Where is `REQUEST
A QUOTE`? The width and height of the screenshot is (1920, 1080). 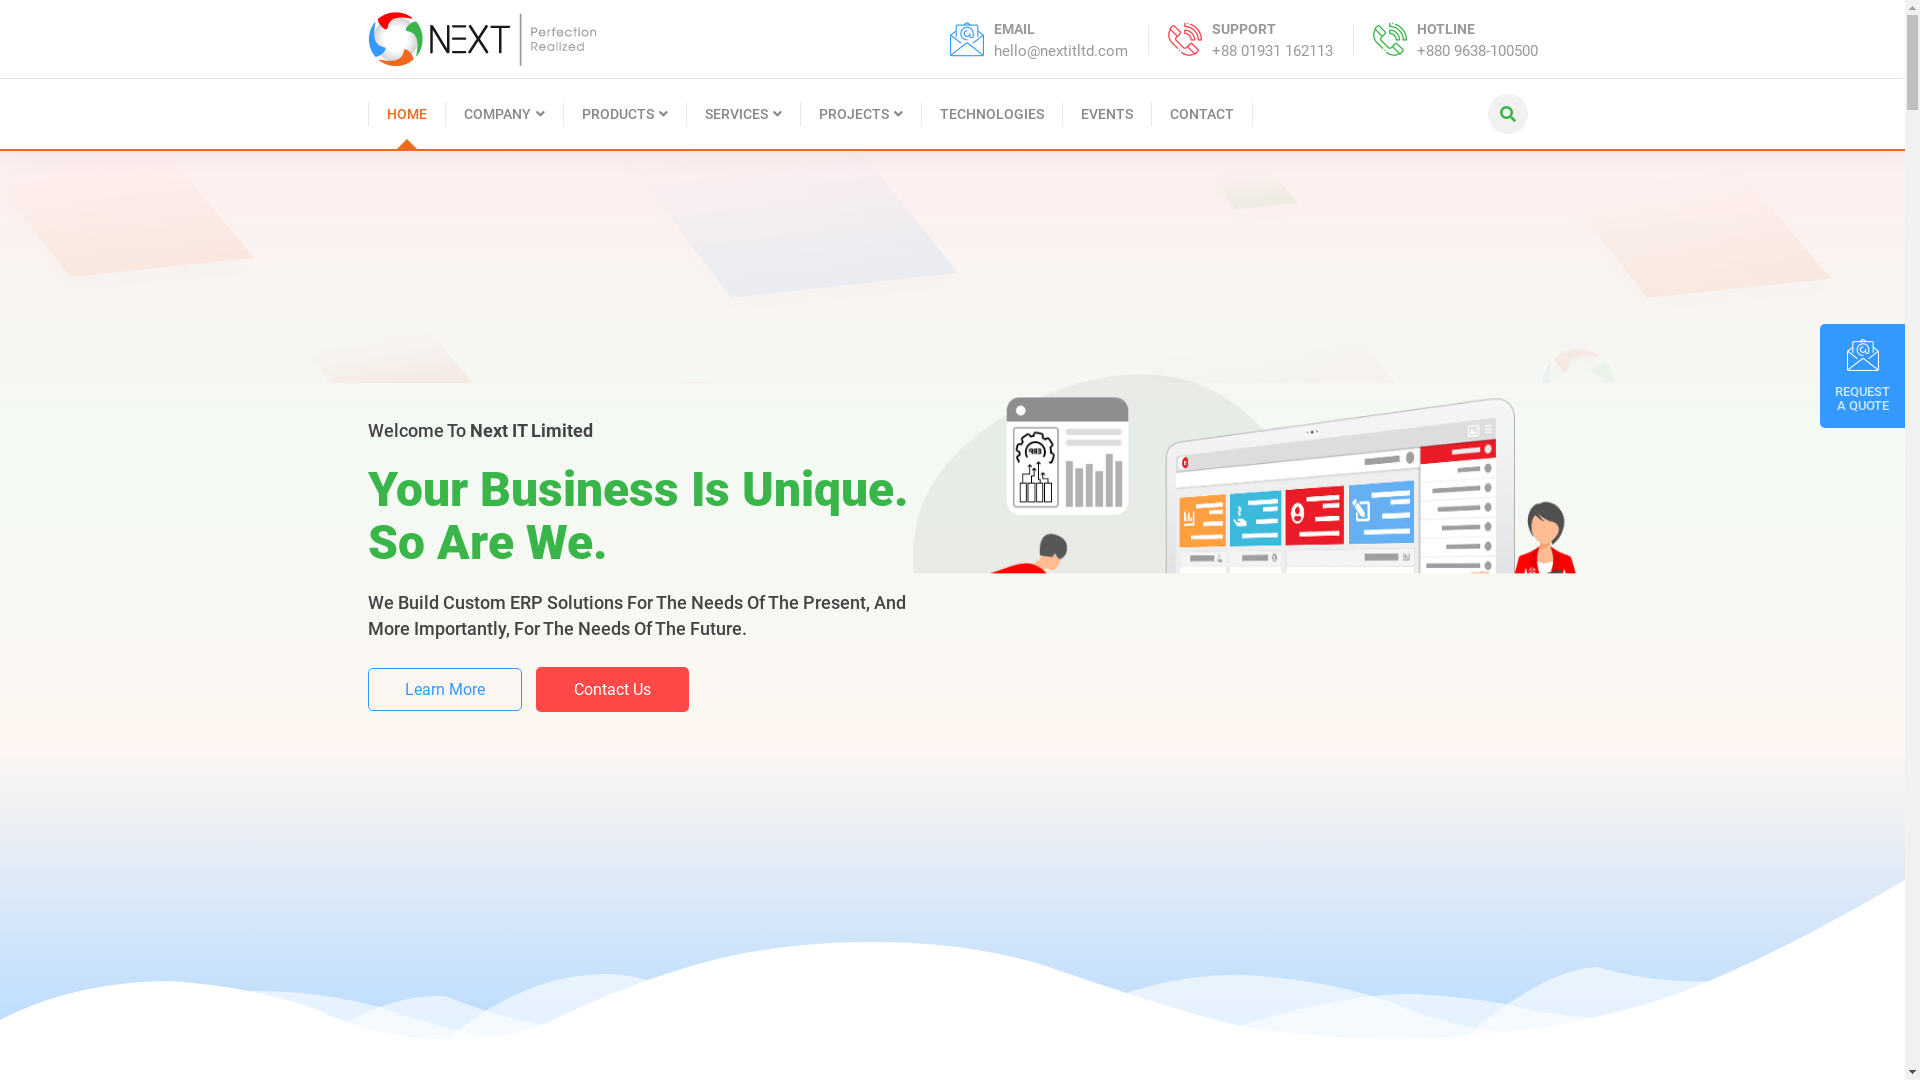
REQUEST
A QUOTE is located at coordinates (1862, 376).